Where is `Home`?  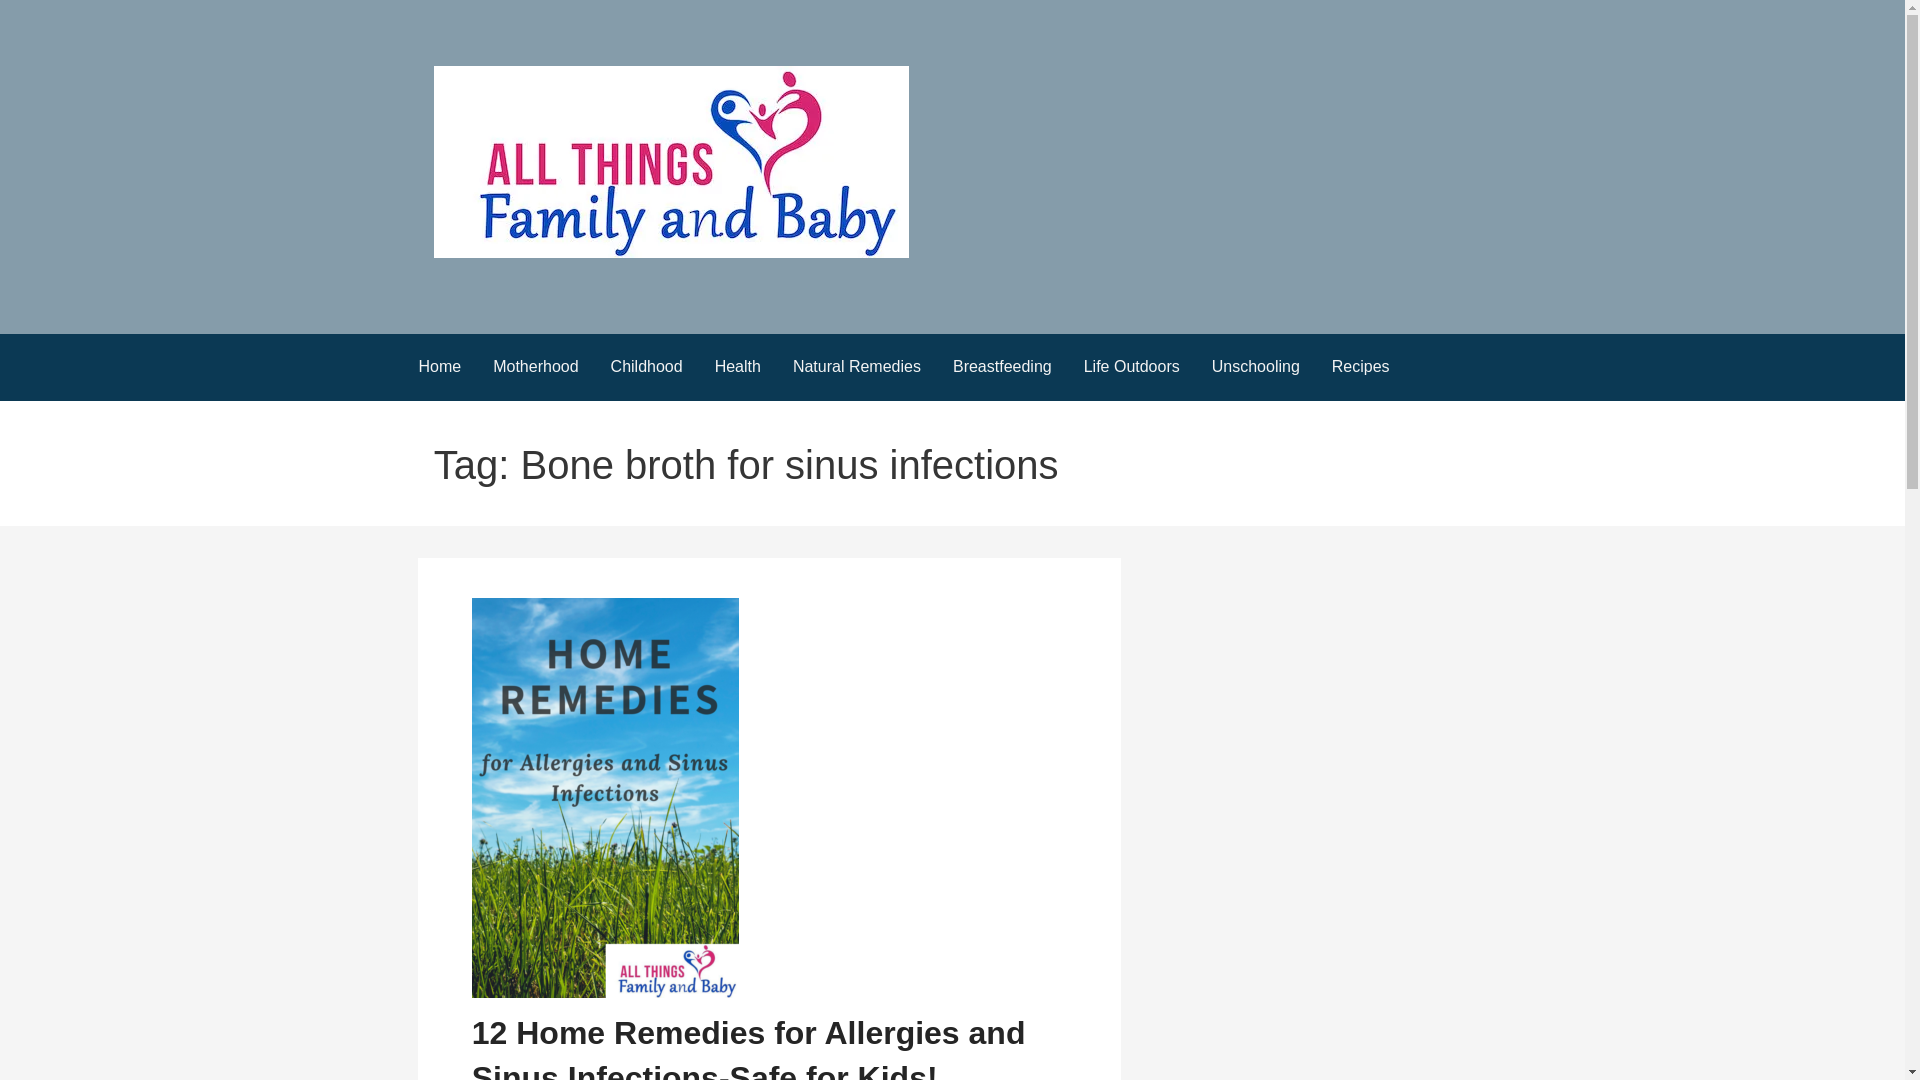
Home is located at coordinates (438, 366).